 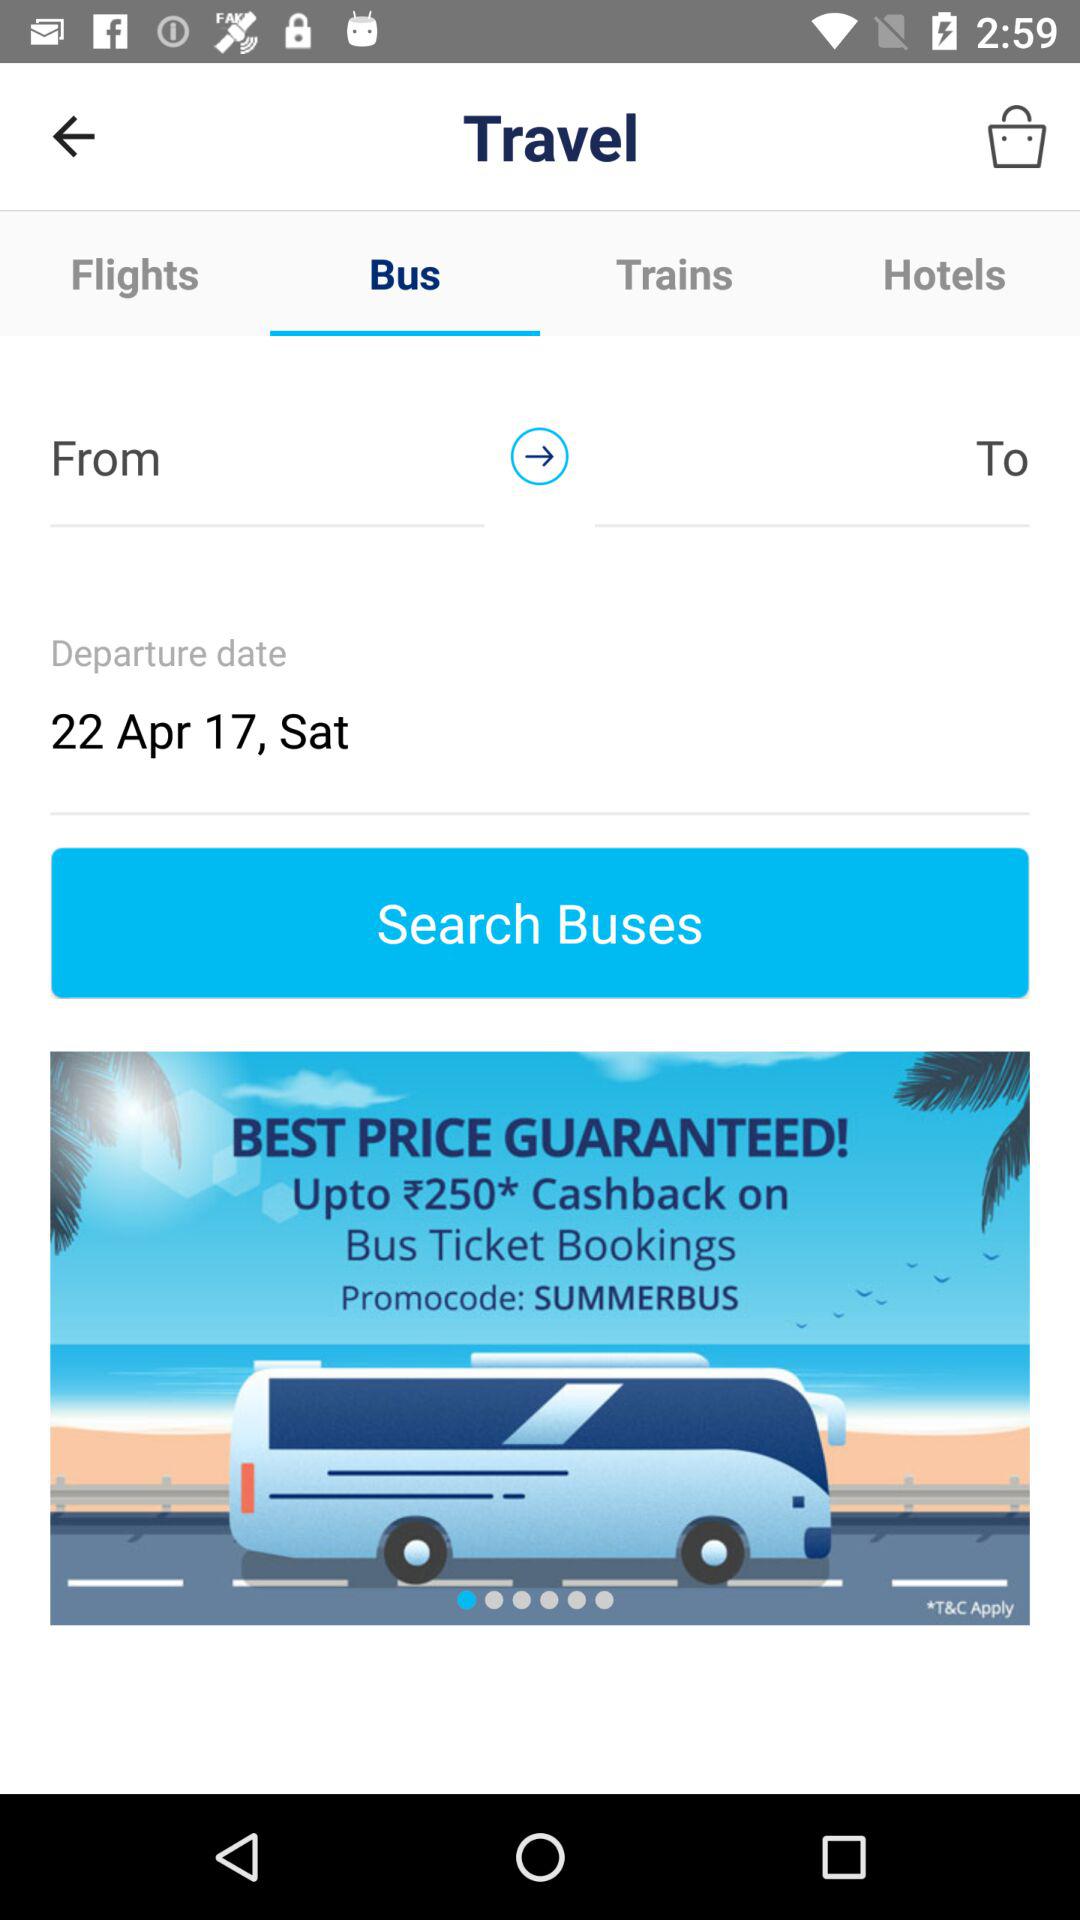 I want to click on select departure date, so click(x=540, y=694).